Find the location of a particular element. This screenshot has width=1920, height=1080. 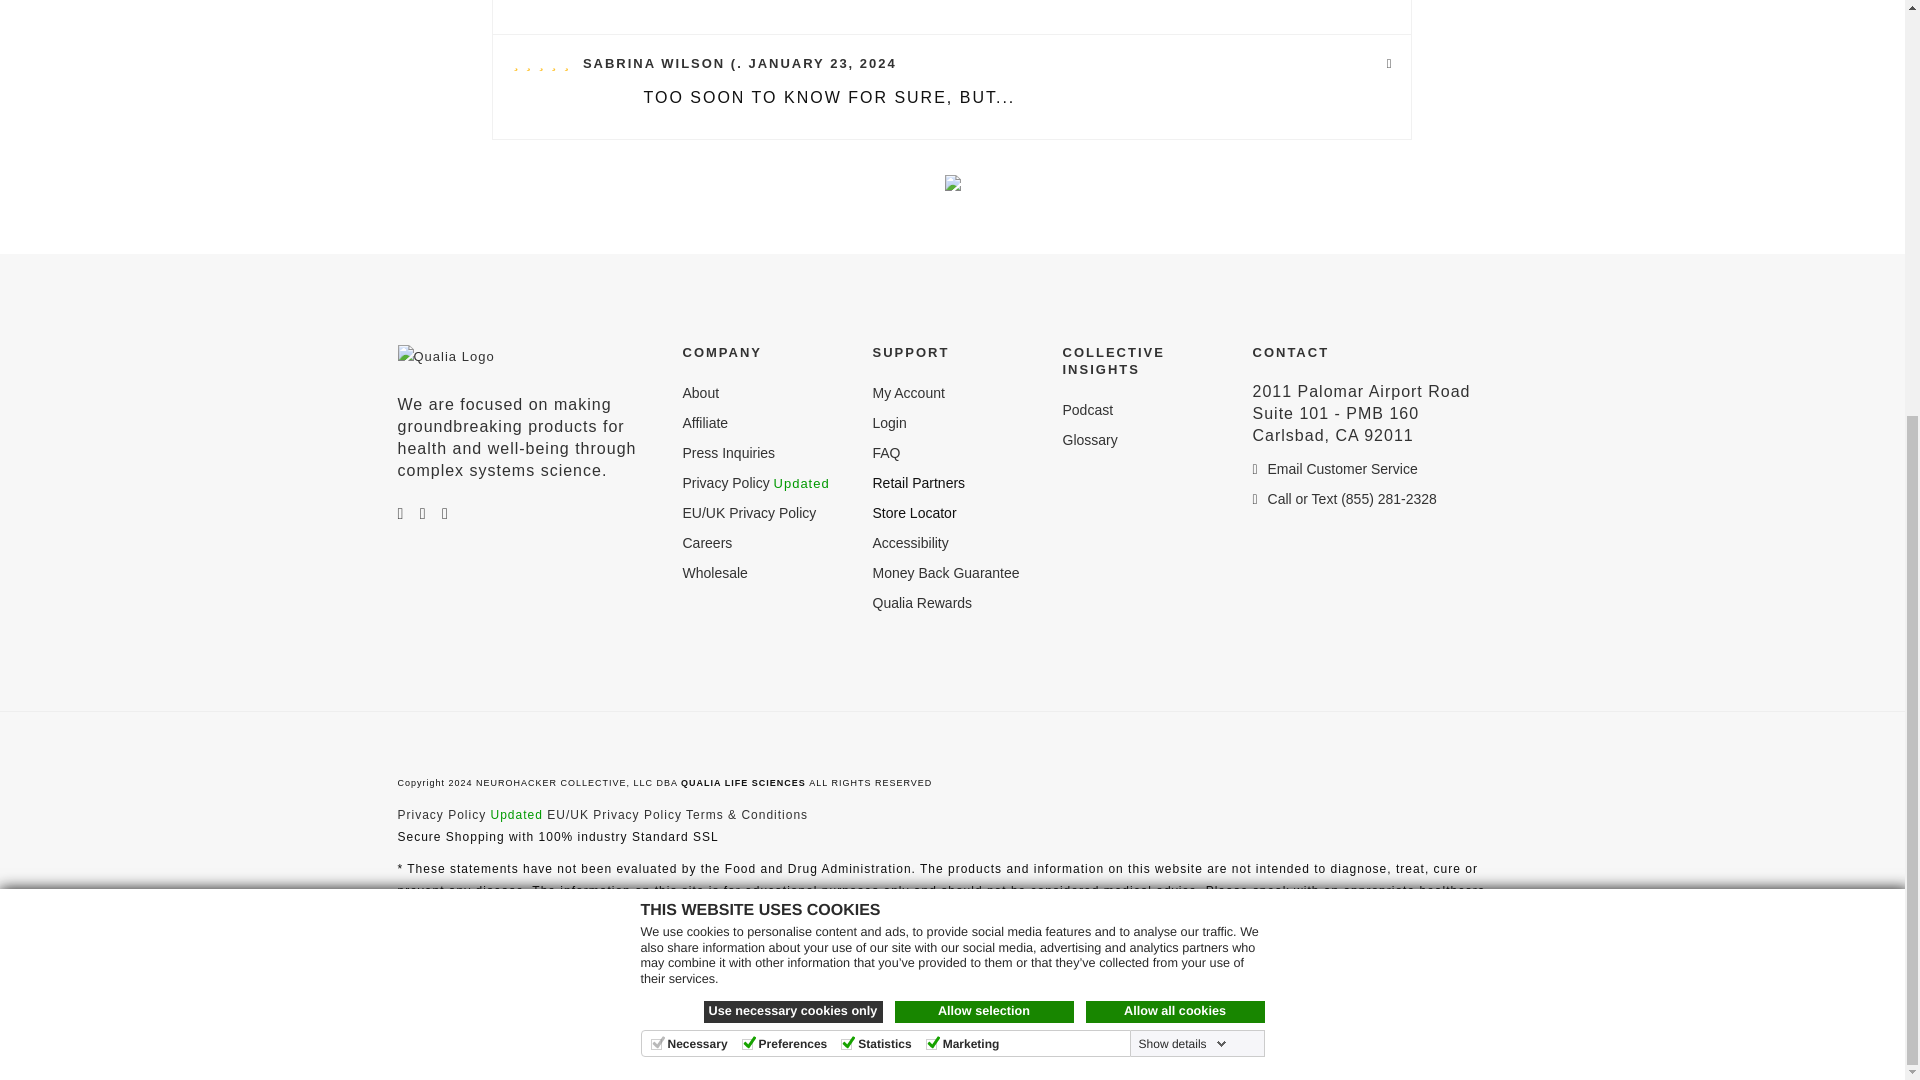

Allow all cookies is located at coordinates (1176, 344).